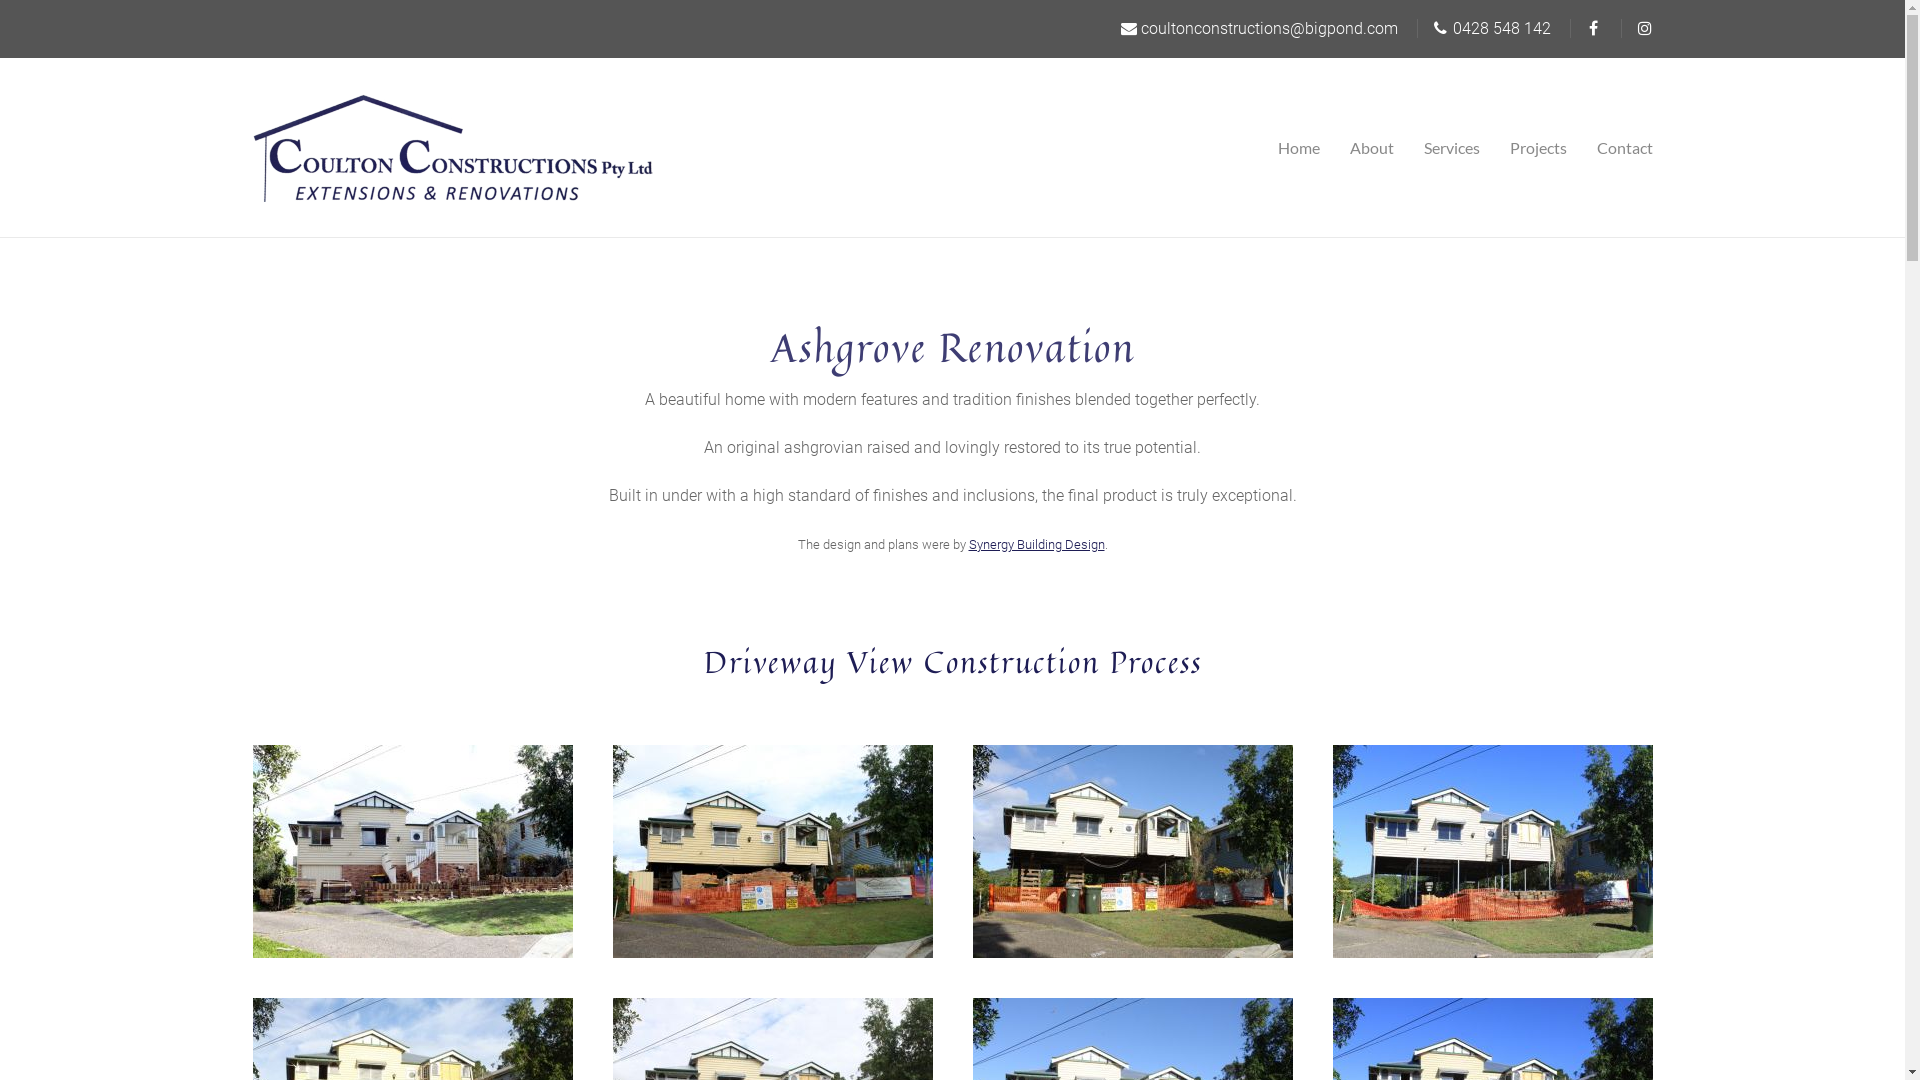  Describe the element at coordinates (1258, 28) in the screenshot. I see `coultonconstructions@bigpond.com` at that location.